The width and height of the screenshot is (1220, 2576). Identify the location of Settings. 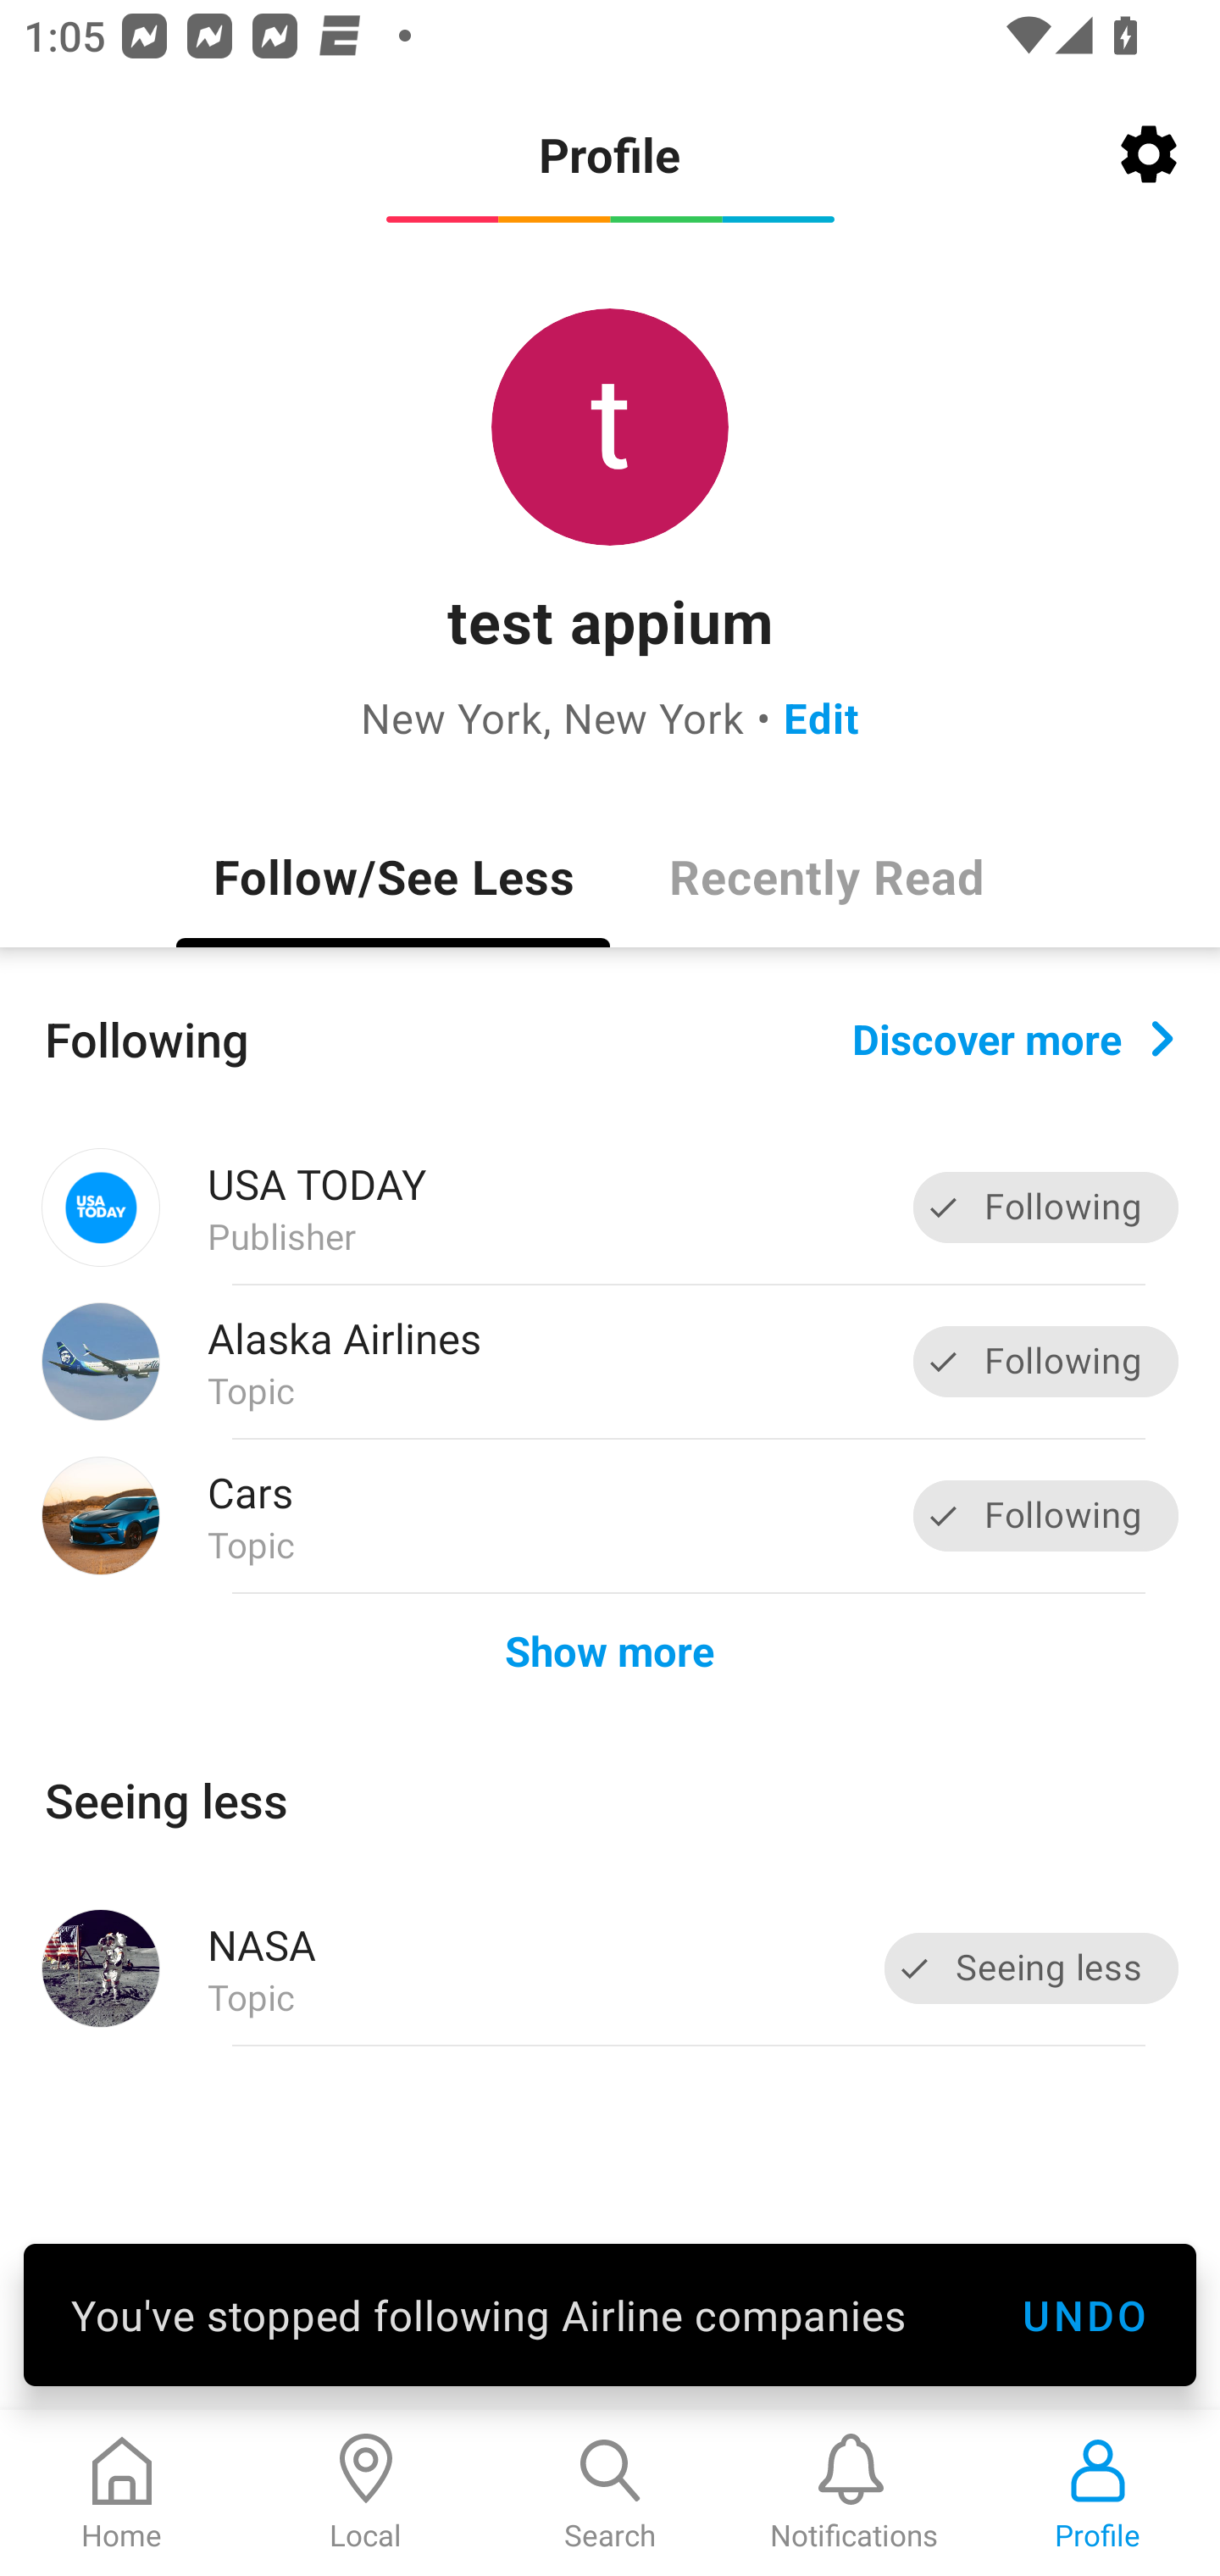
(1149, 154).